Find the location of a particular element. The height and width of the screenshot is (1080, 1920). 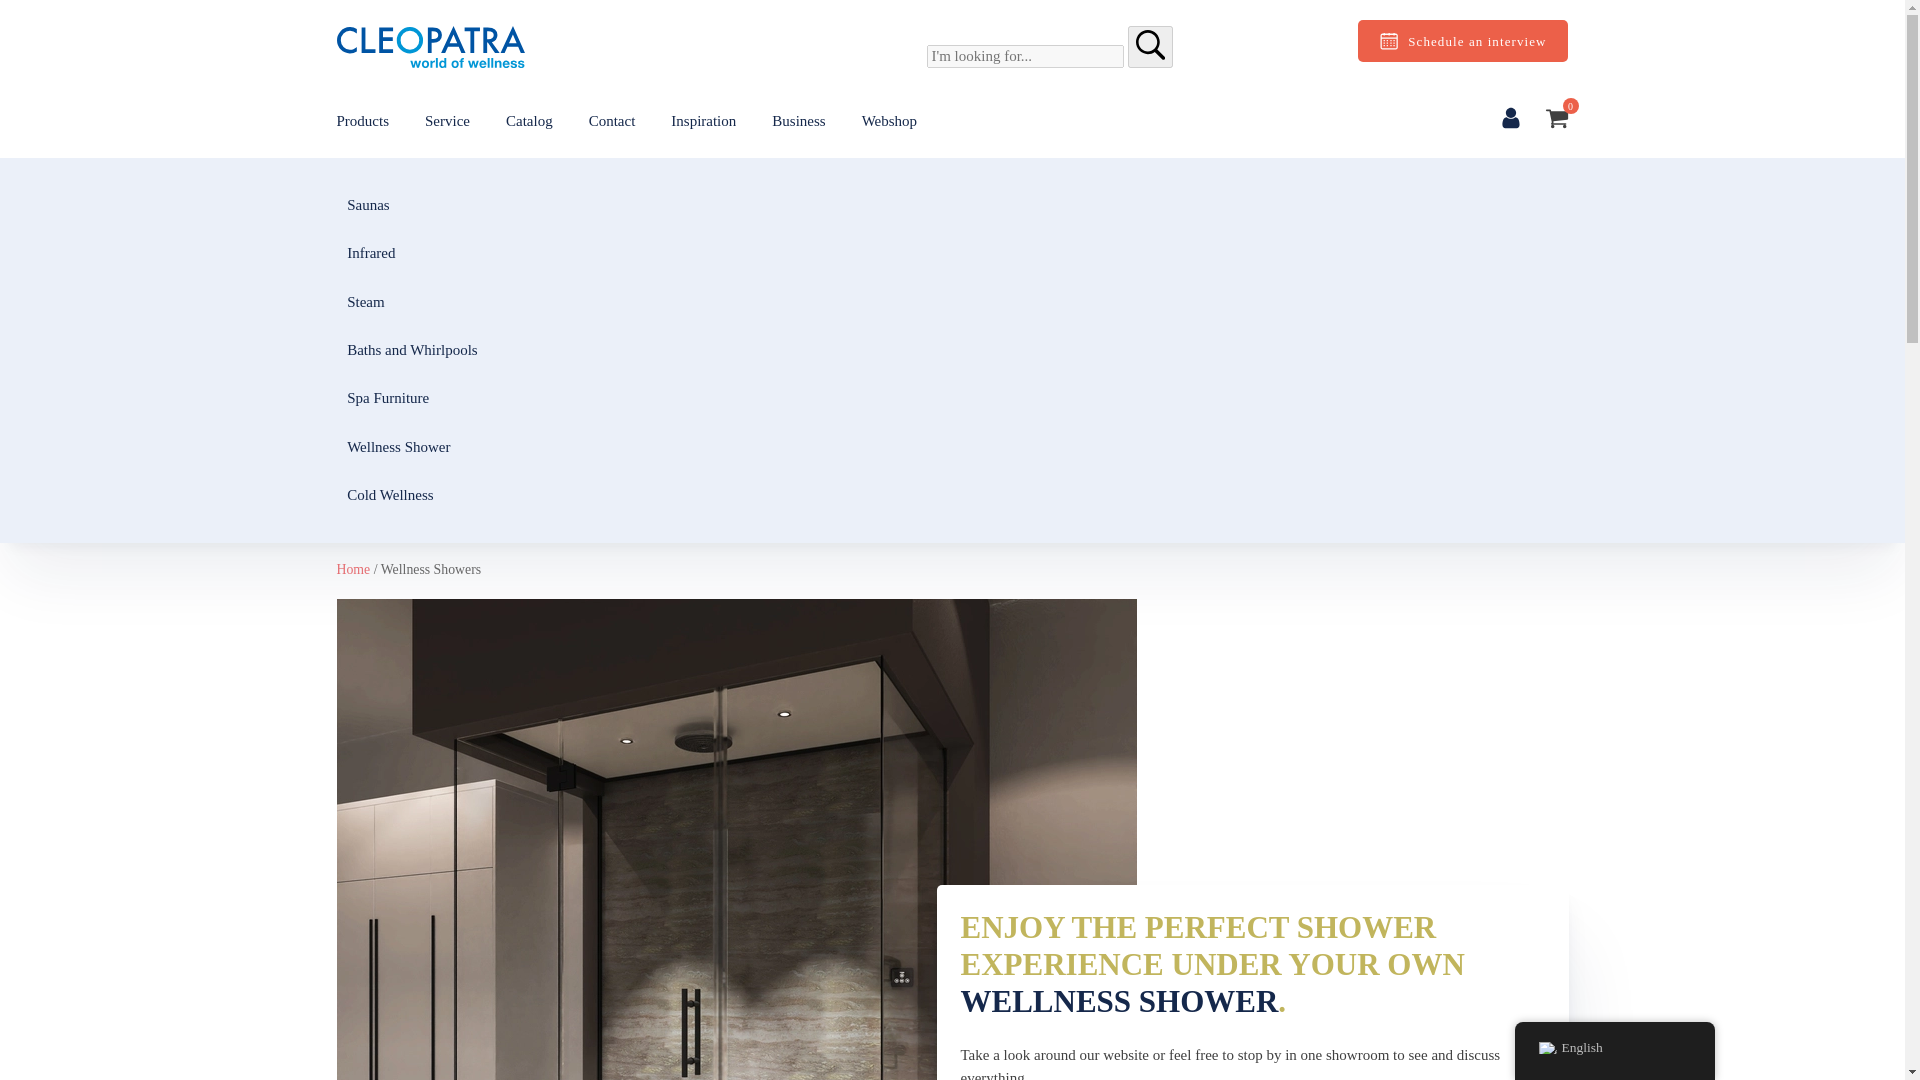

Webshop is located at coordinates (890, 121).